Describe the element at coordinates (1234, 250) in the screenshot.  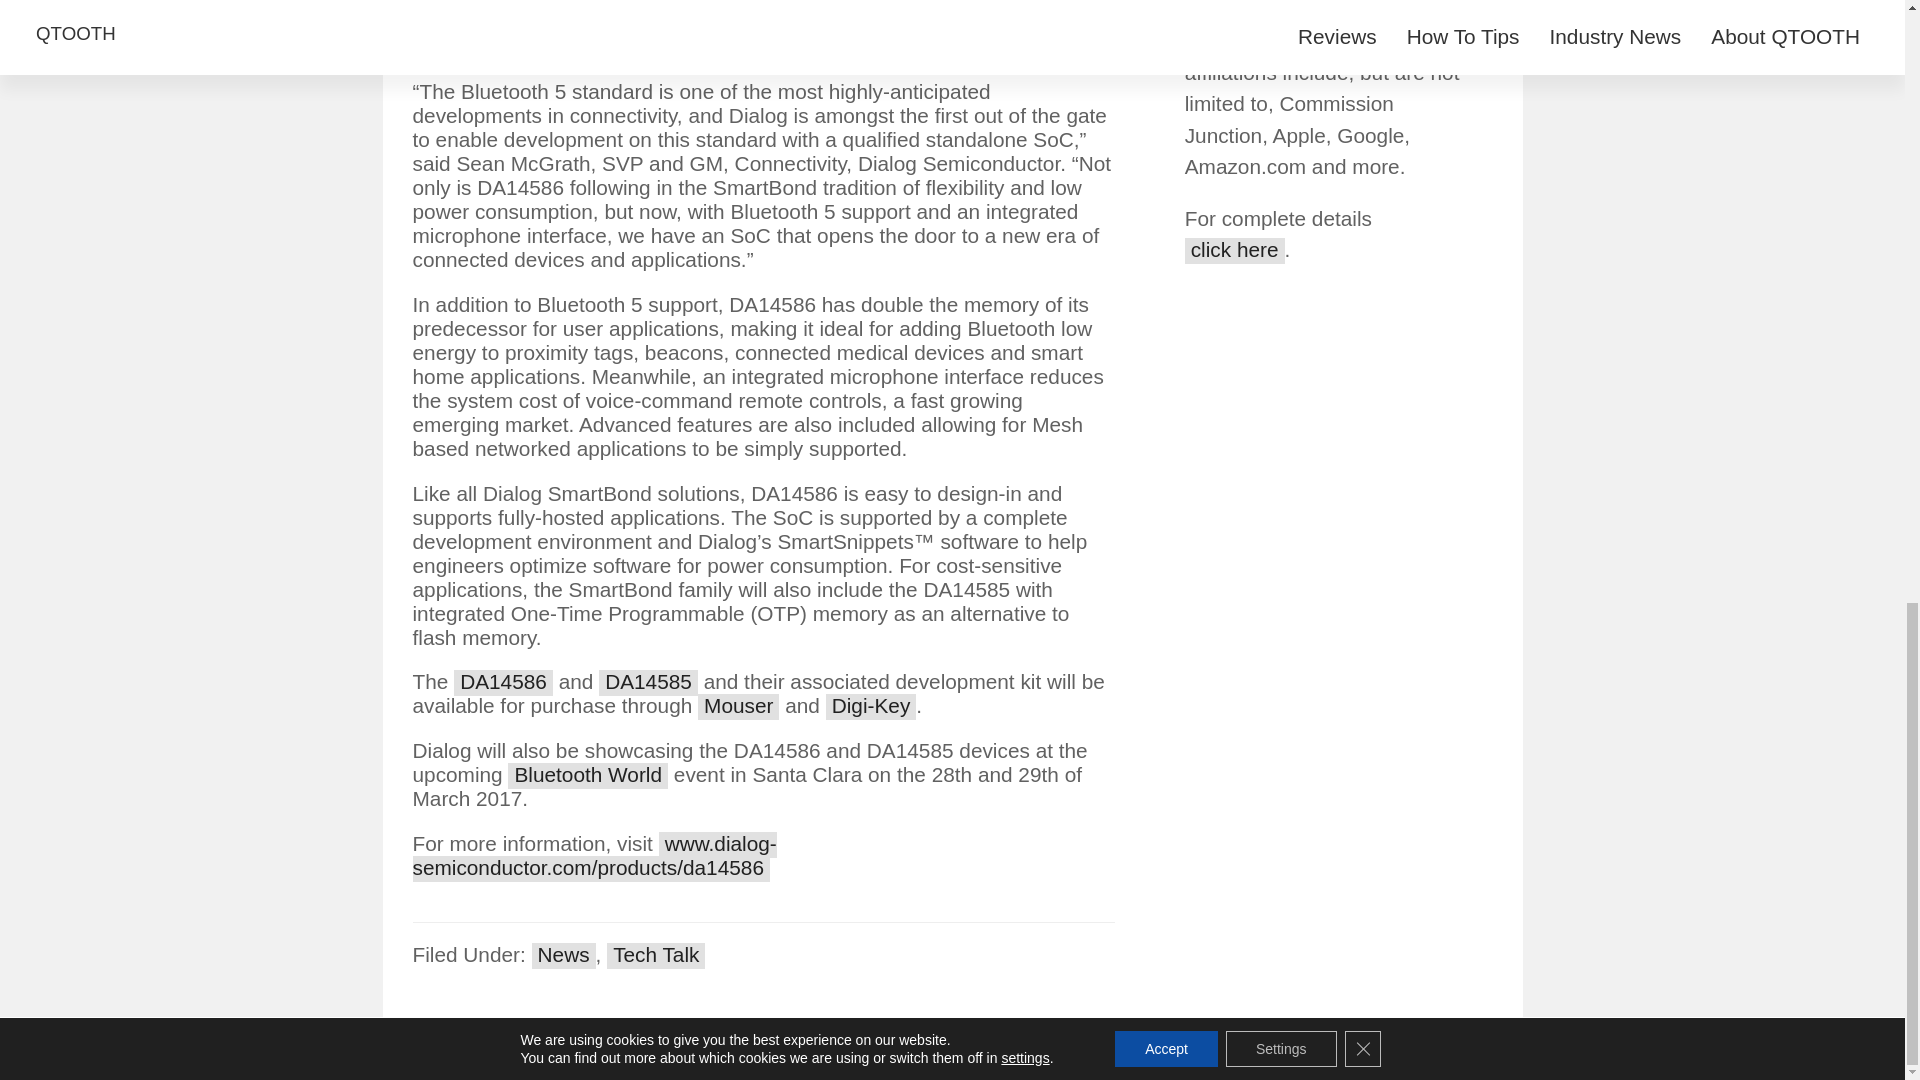
I see `click here` at that location.